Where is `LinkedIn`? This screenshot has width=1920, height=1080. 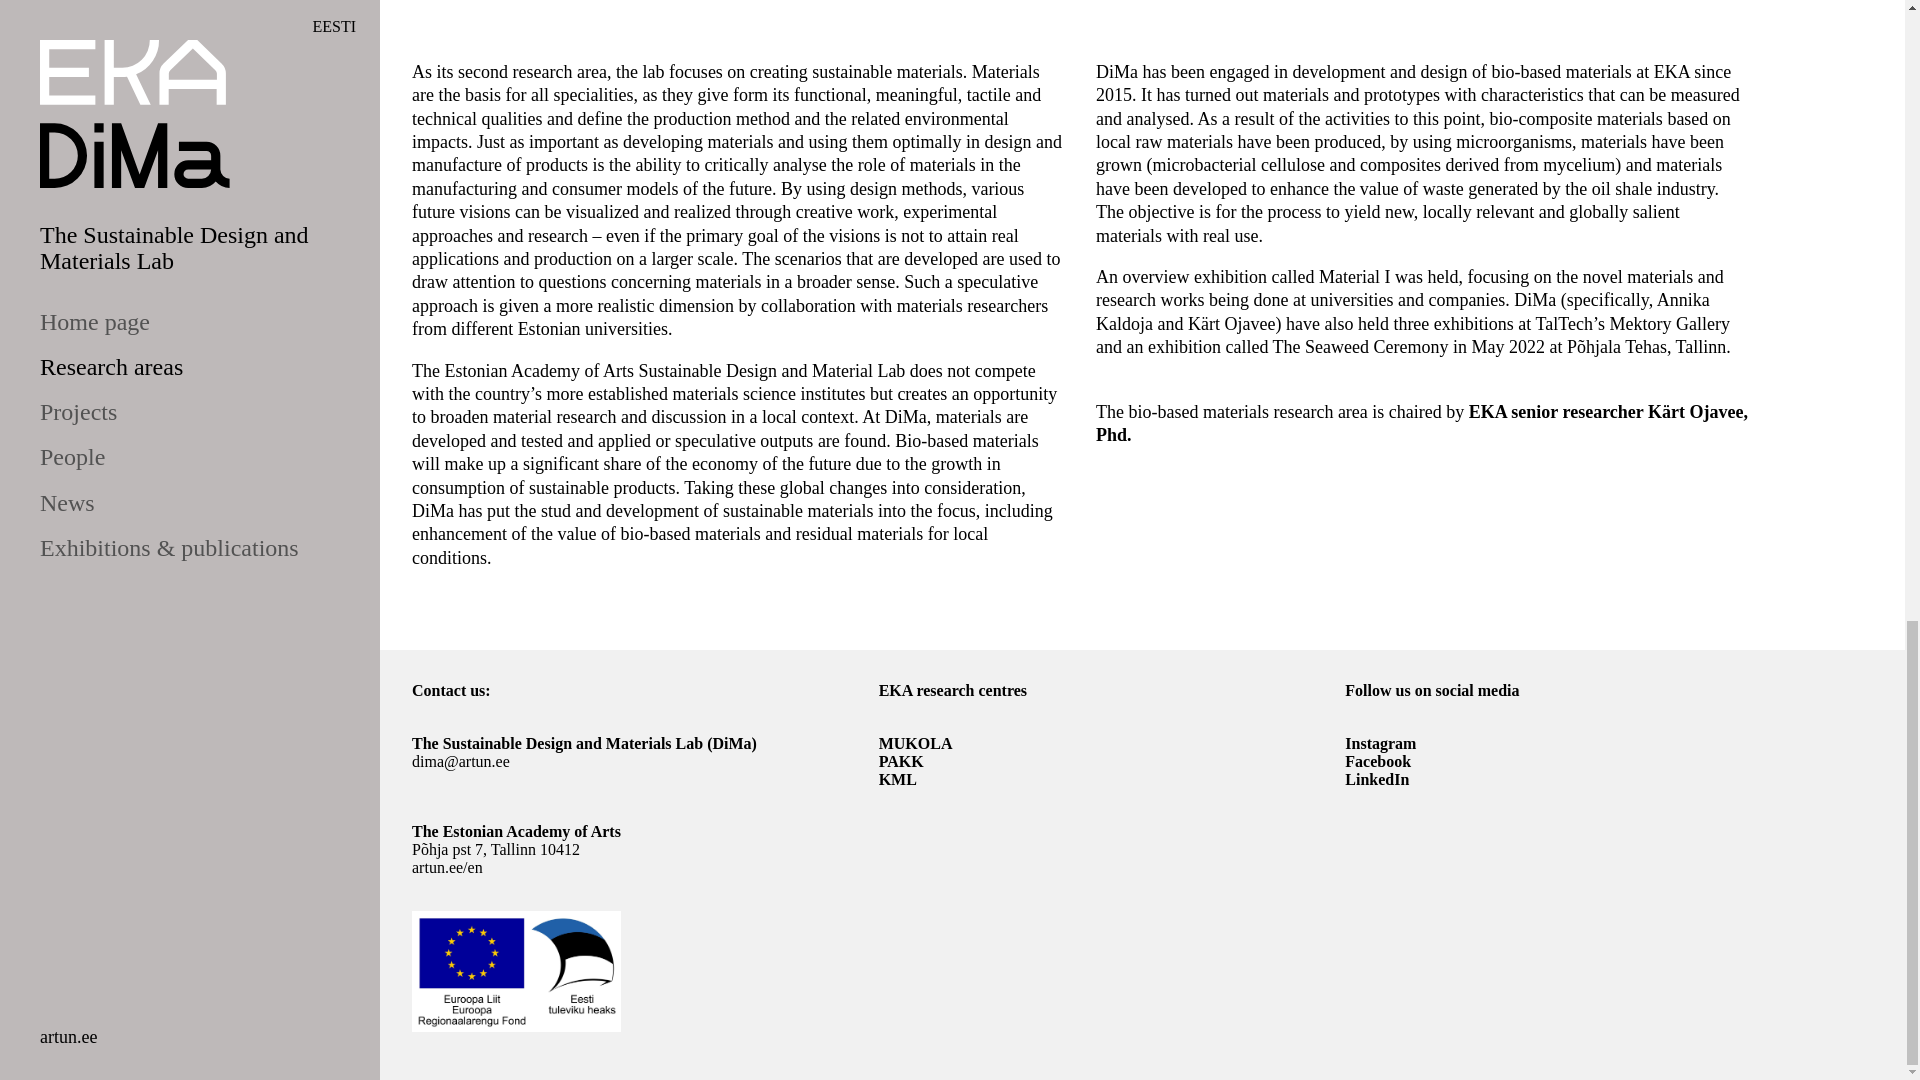 LinkedIn is located at coordinates (1377, 780).